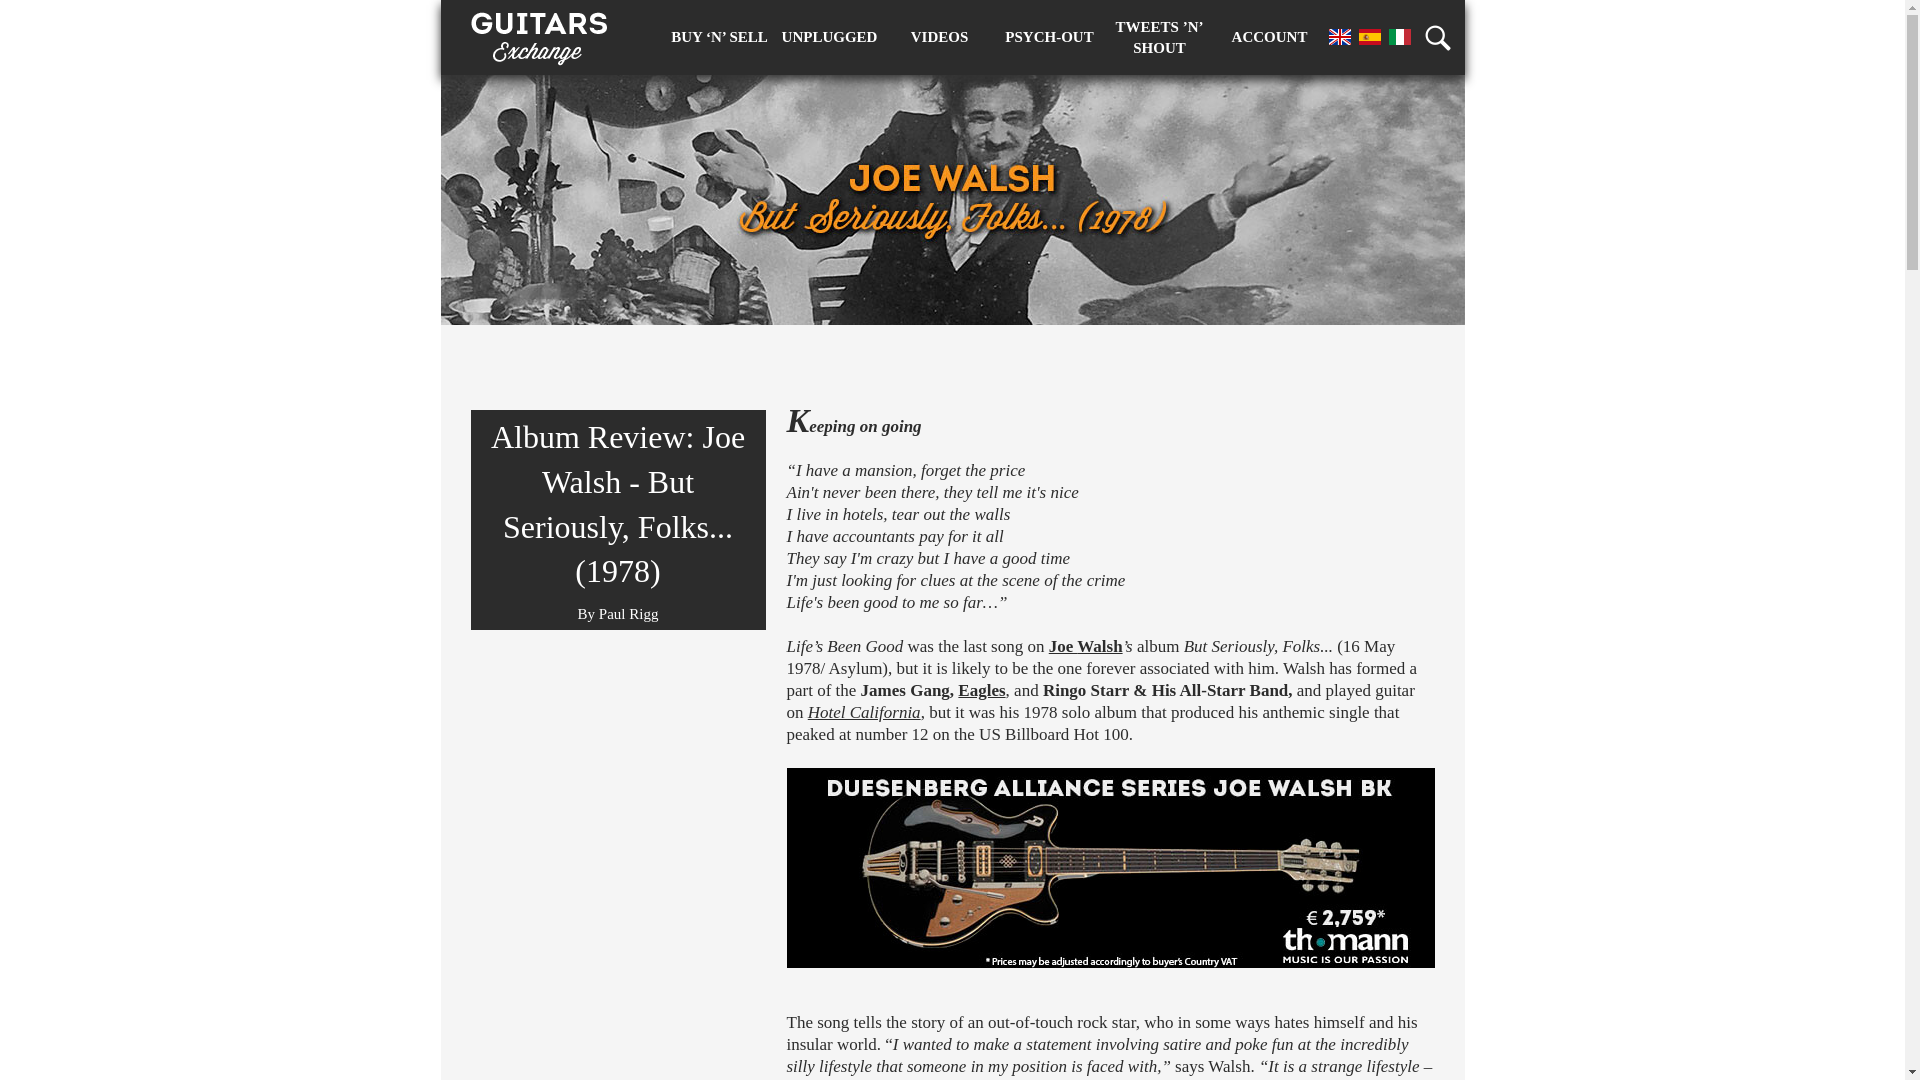 Image resolution: width=1920 pixels, height=1080 pixels. What do you see at coordinates (981, 690) in the screenshot?
I see `Eagles` at bounding box center [981, 690].